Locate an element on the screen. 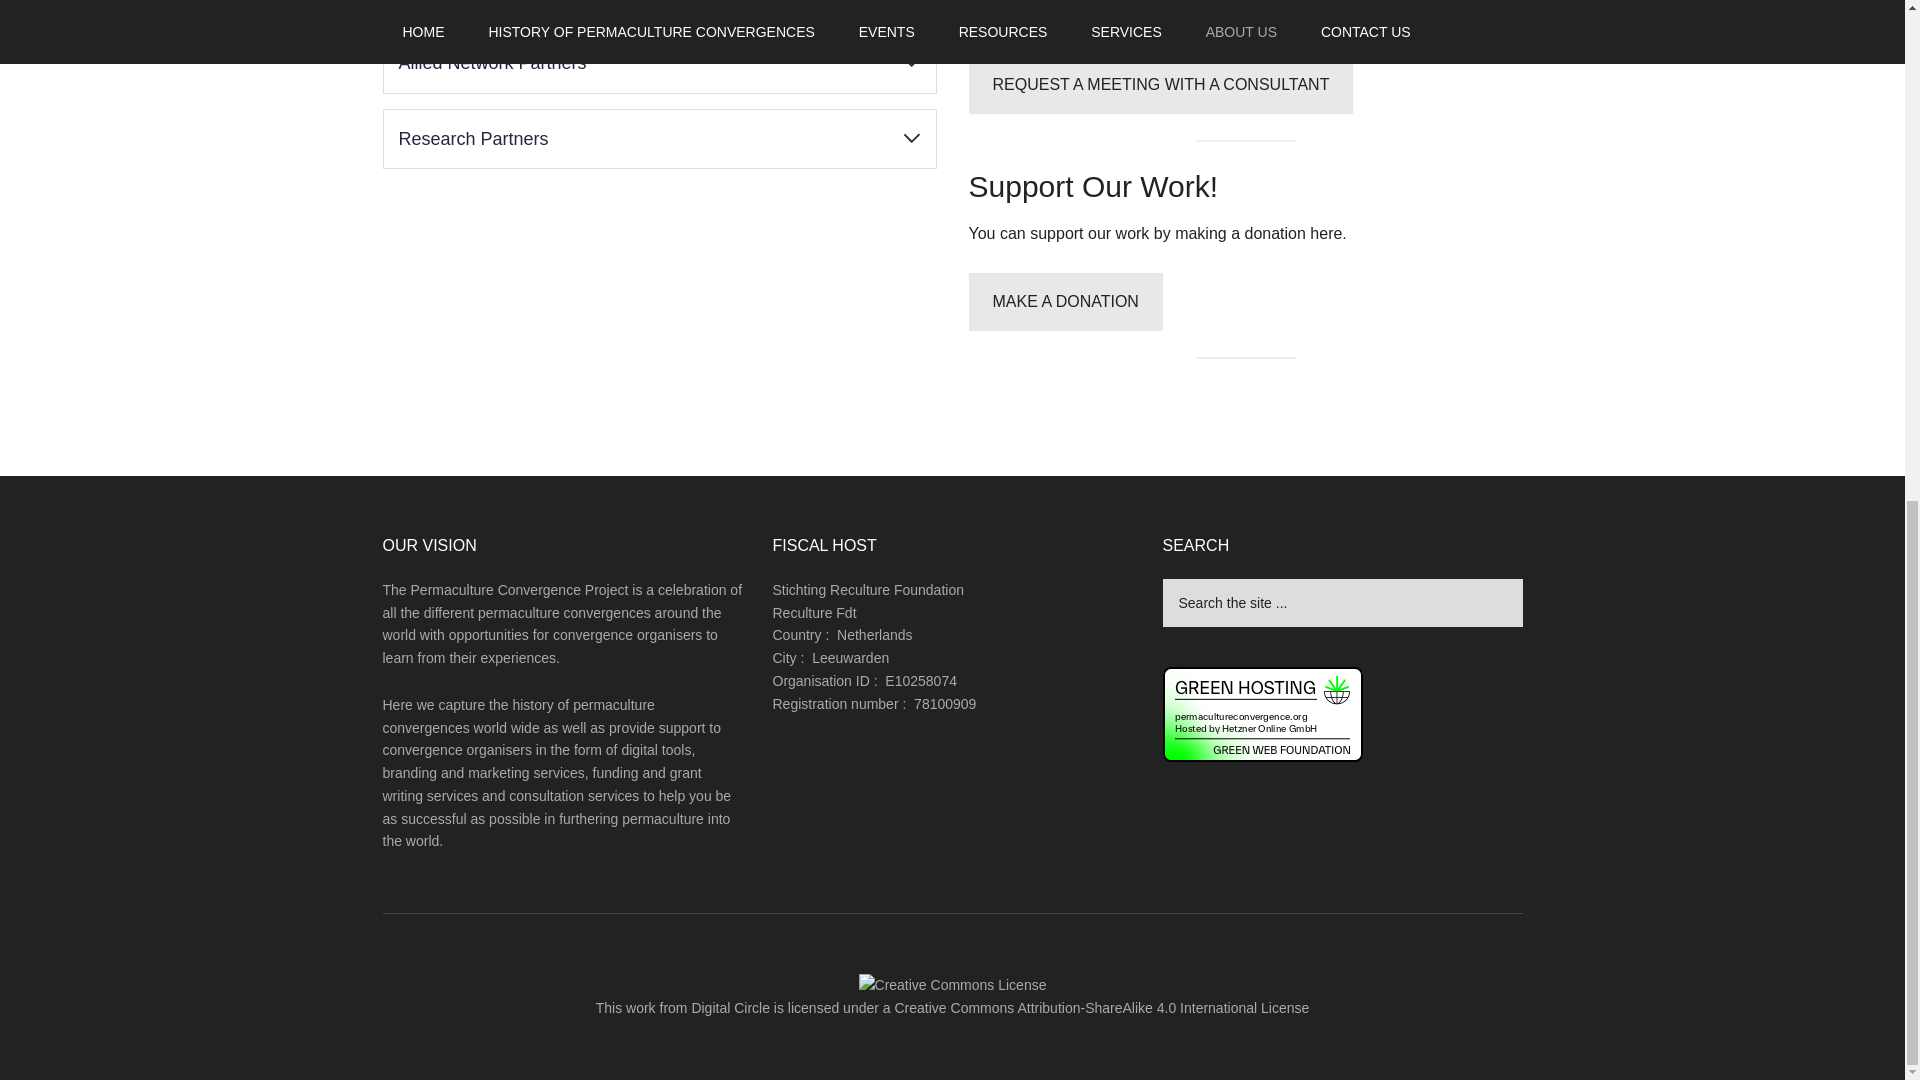 This screenshot has height=1080, width=1920. Medium is located at coordinates (450, 996).